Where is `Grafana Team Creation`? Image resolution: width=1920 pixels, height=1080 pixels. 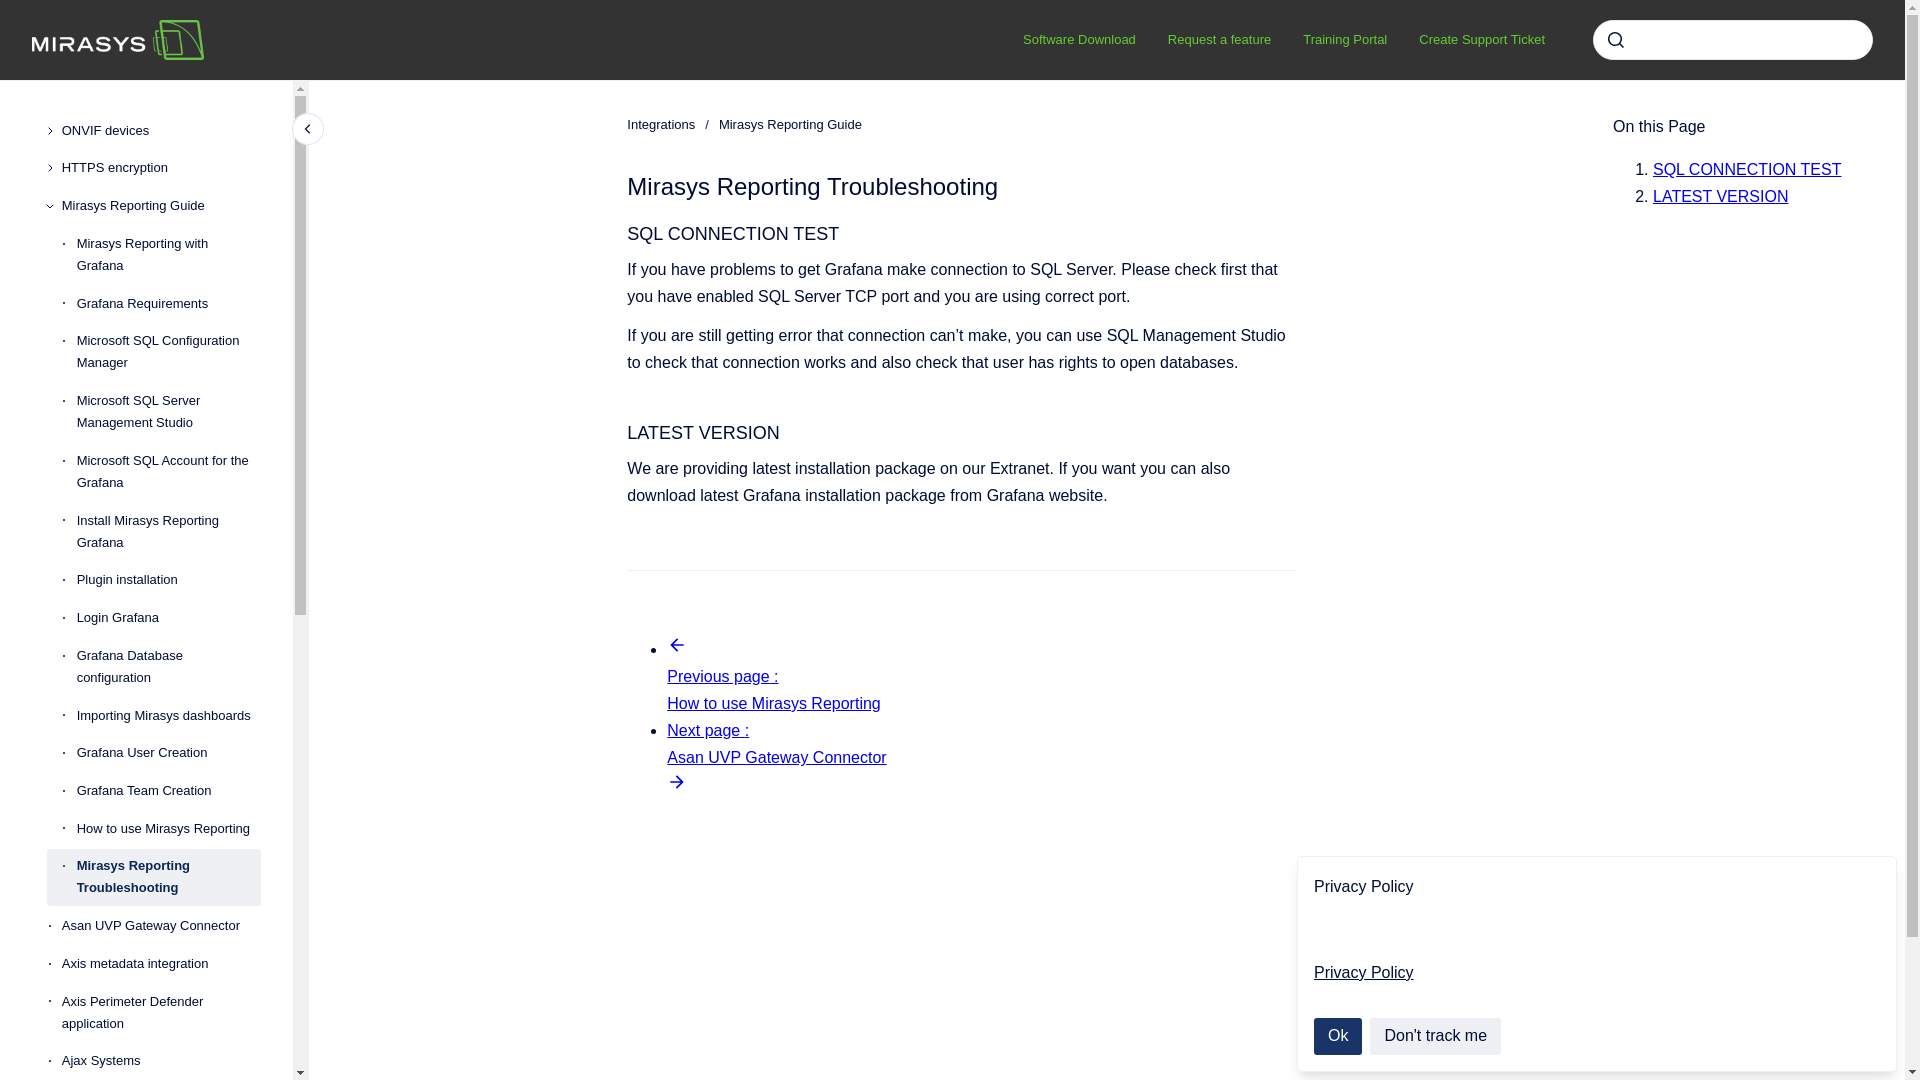
Grafana Team Creation is located at coordinates (168, 790).